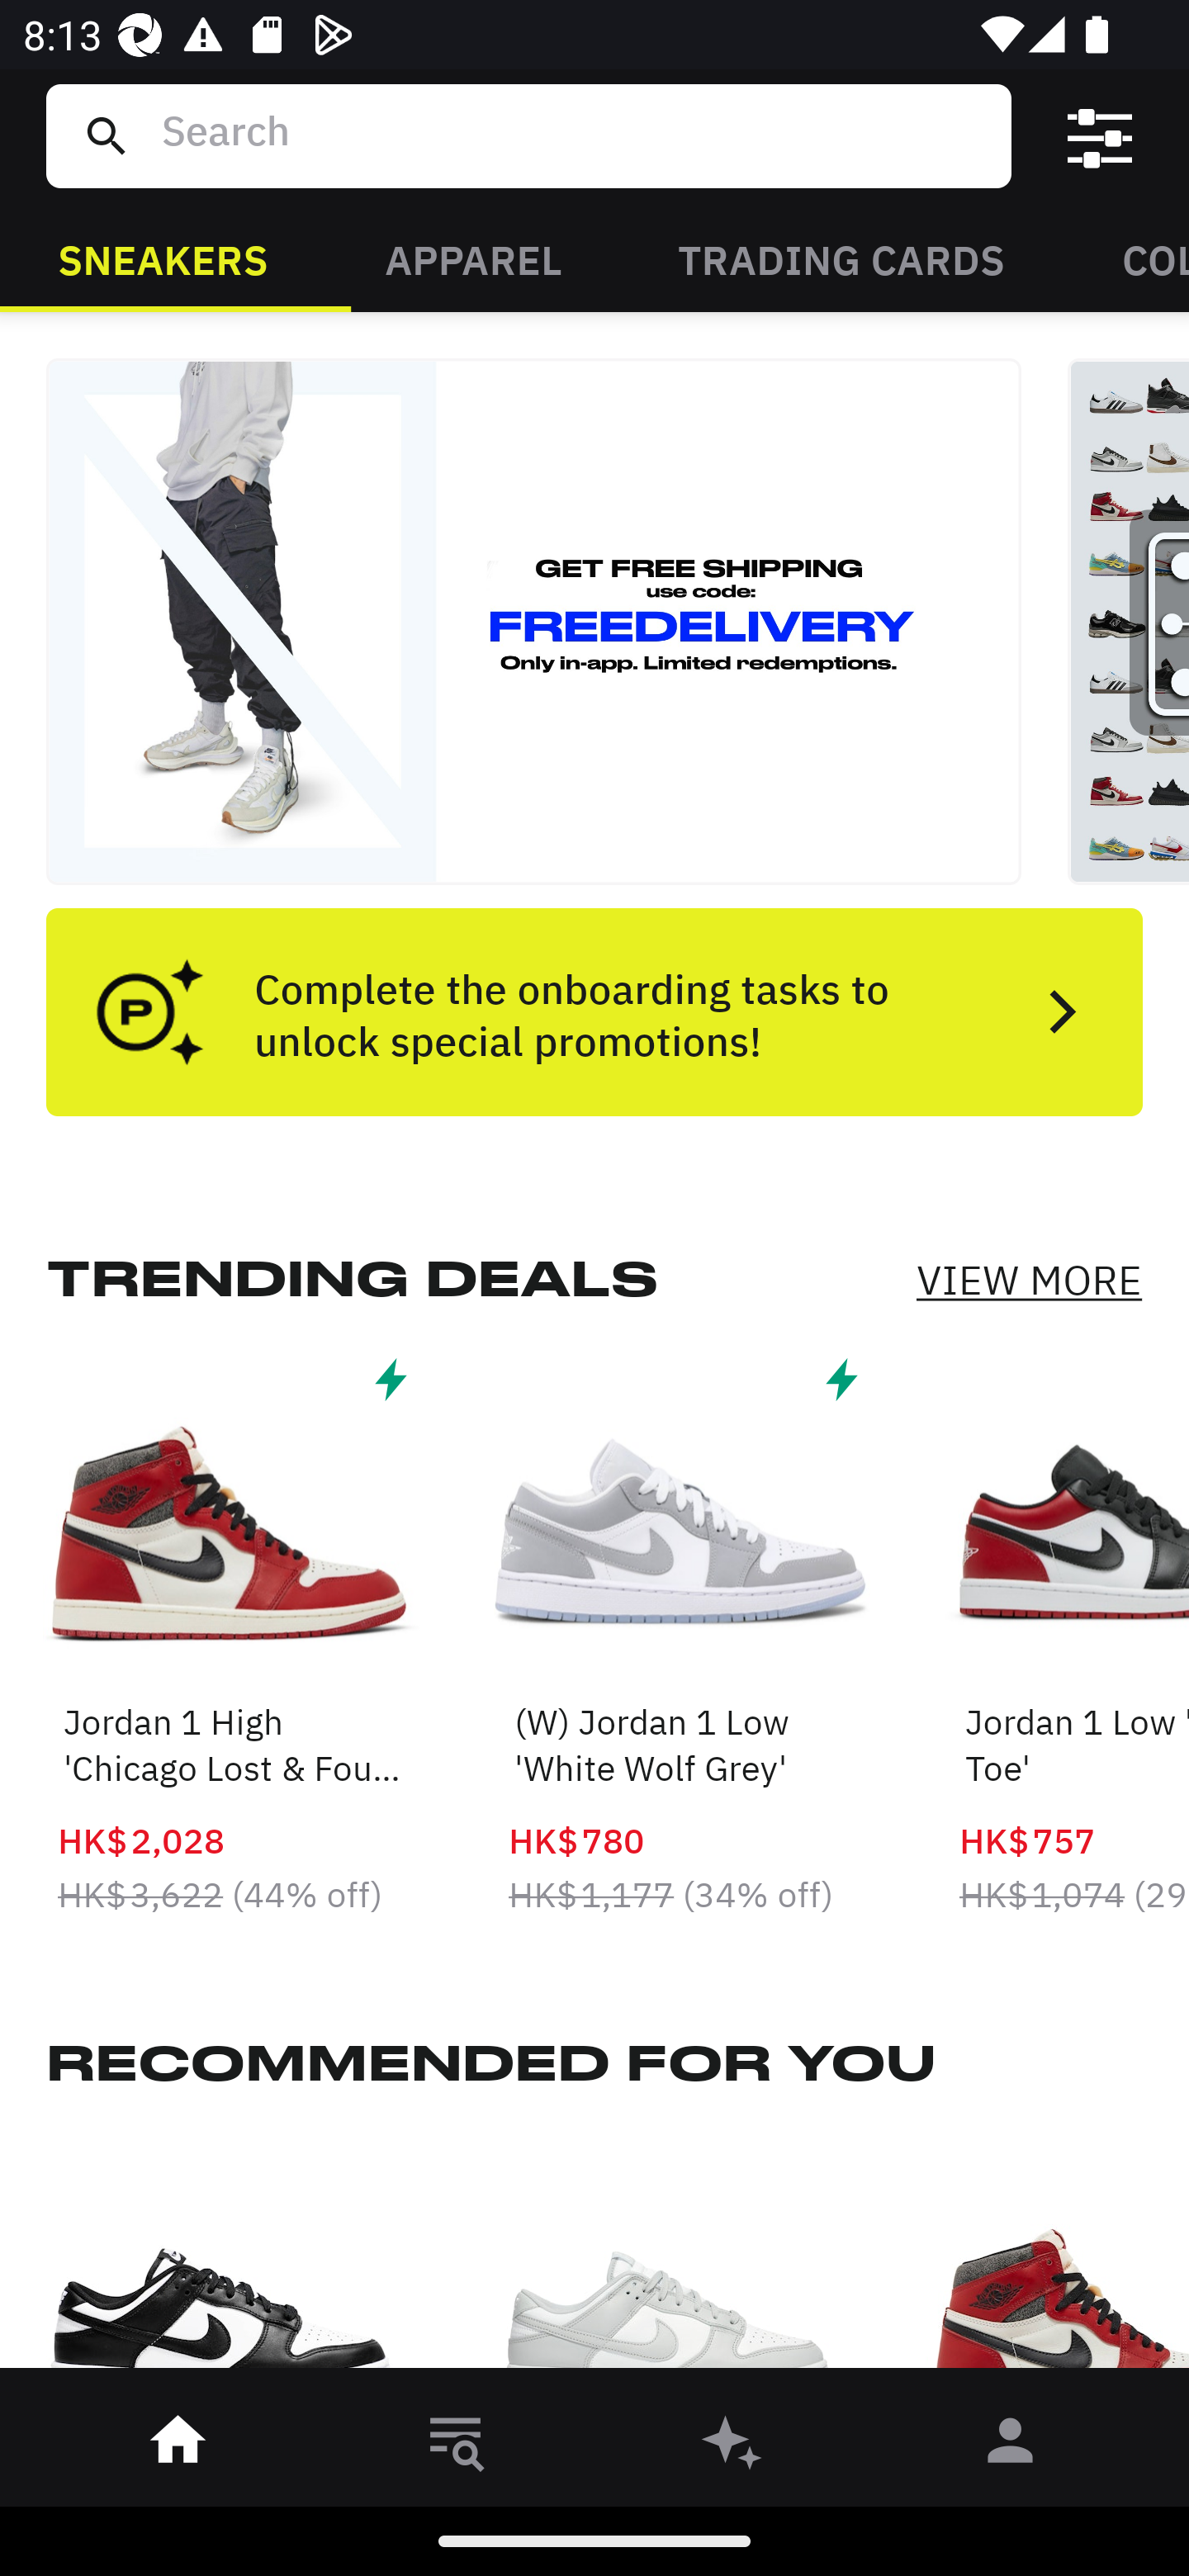 The image size is (1189, 2576). Describe the element at coordinates (472, 258) in the screenshot. I see `APPAREL` at that location.